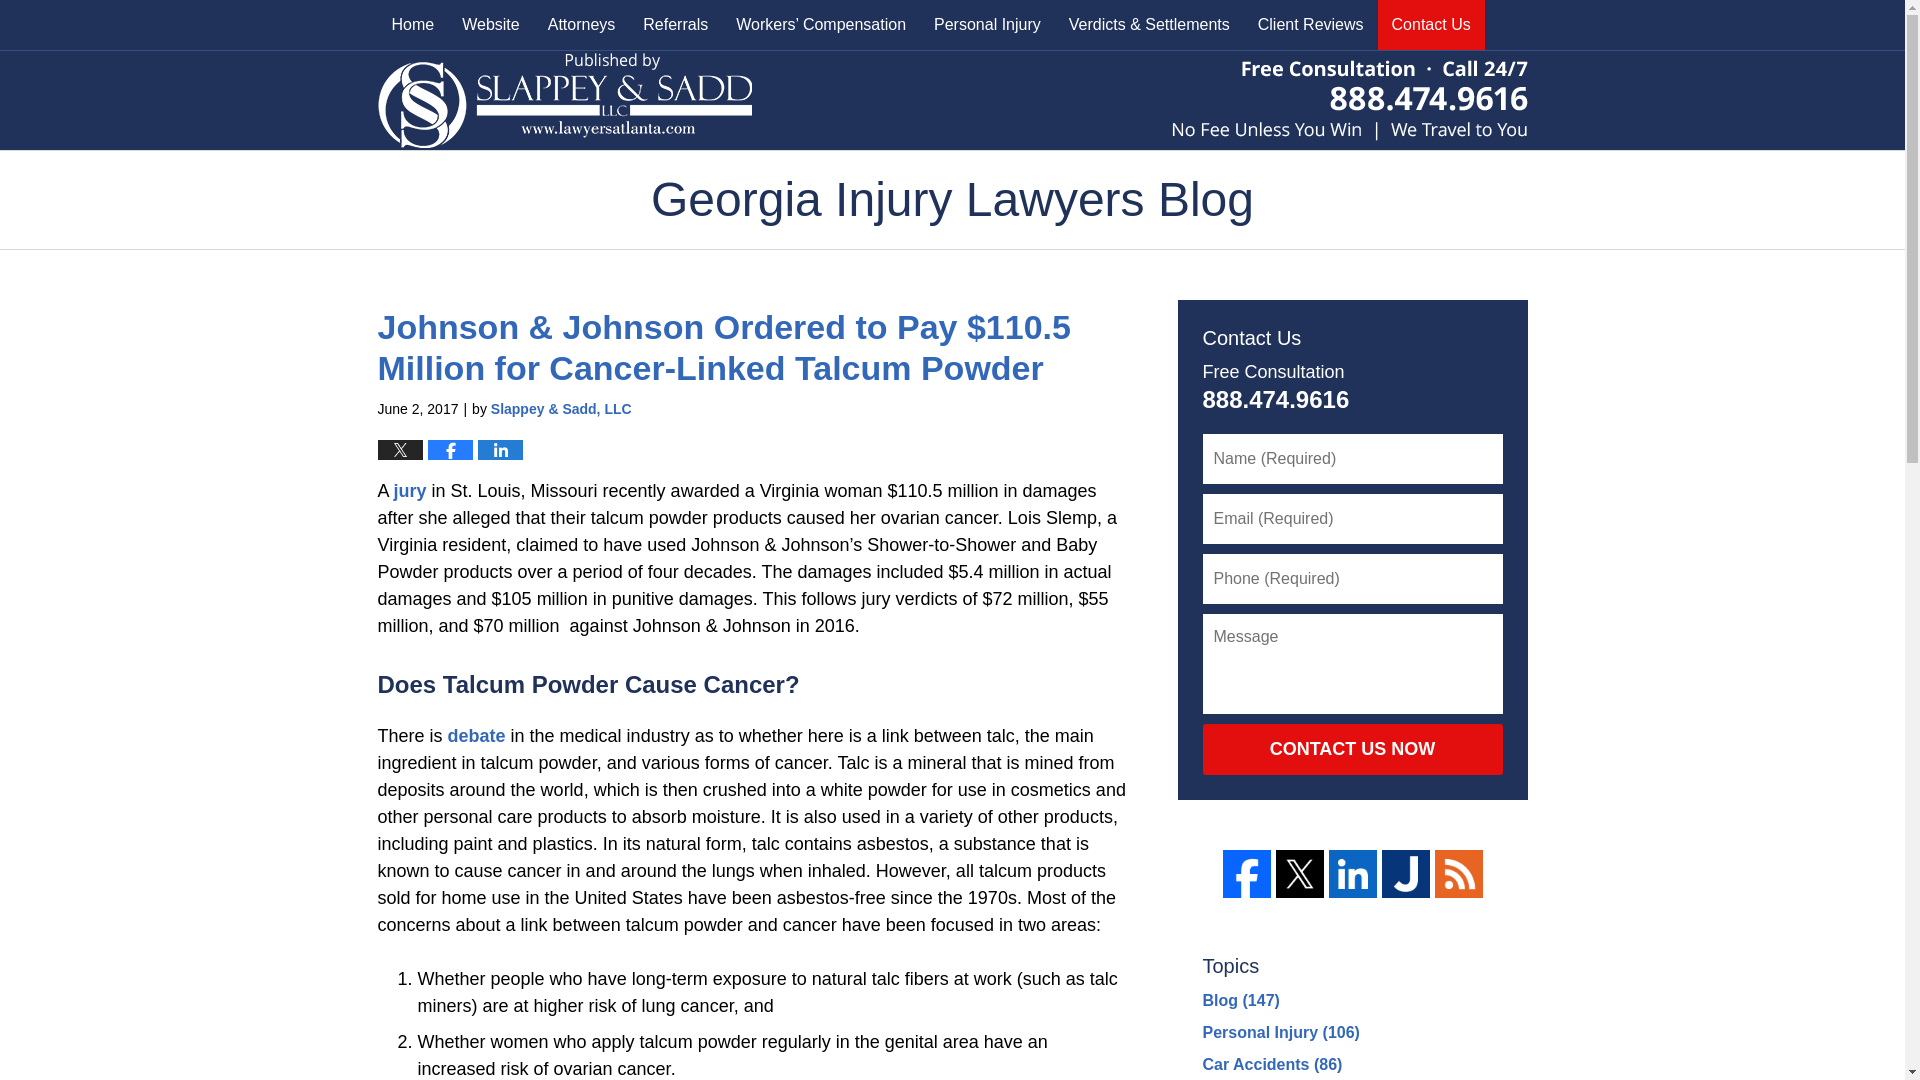 Image resolution: width=1920 pixels, height=1080 pixels. Describe the element at coordinates (1245, 873) in the screenshot. I see `Facebook` at that location.